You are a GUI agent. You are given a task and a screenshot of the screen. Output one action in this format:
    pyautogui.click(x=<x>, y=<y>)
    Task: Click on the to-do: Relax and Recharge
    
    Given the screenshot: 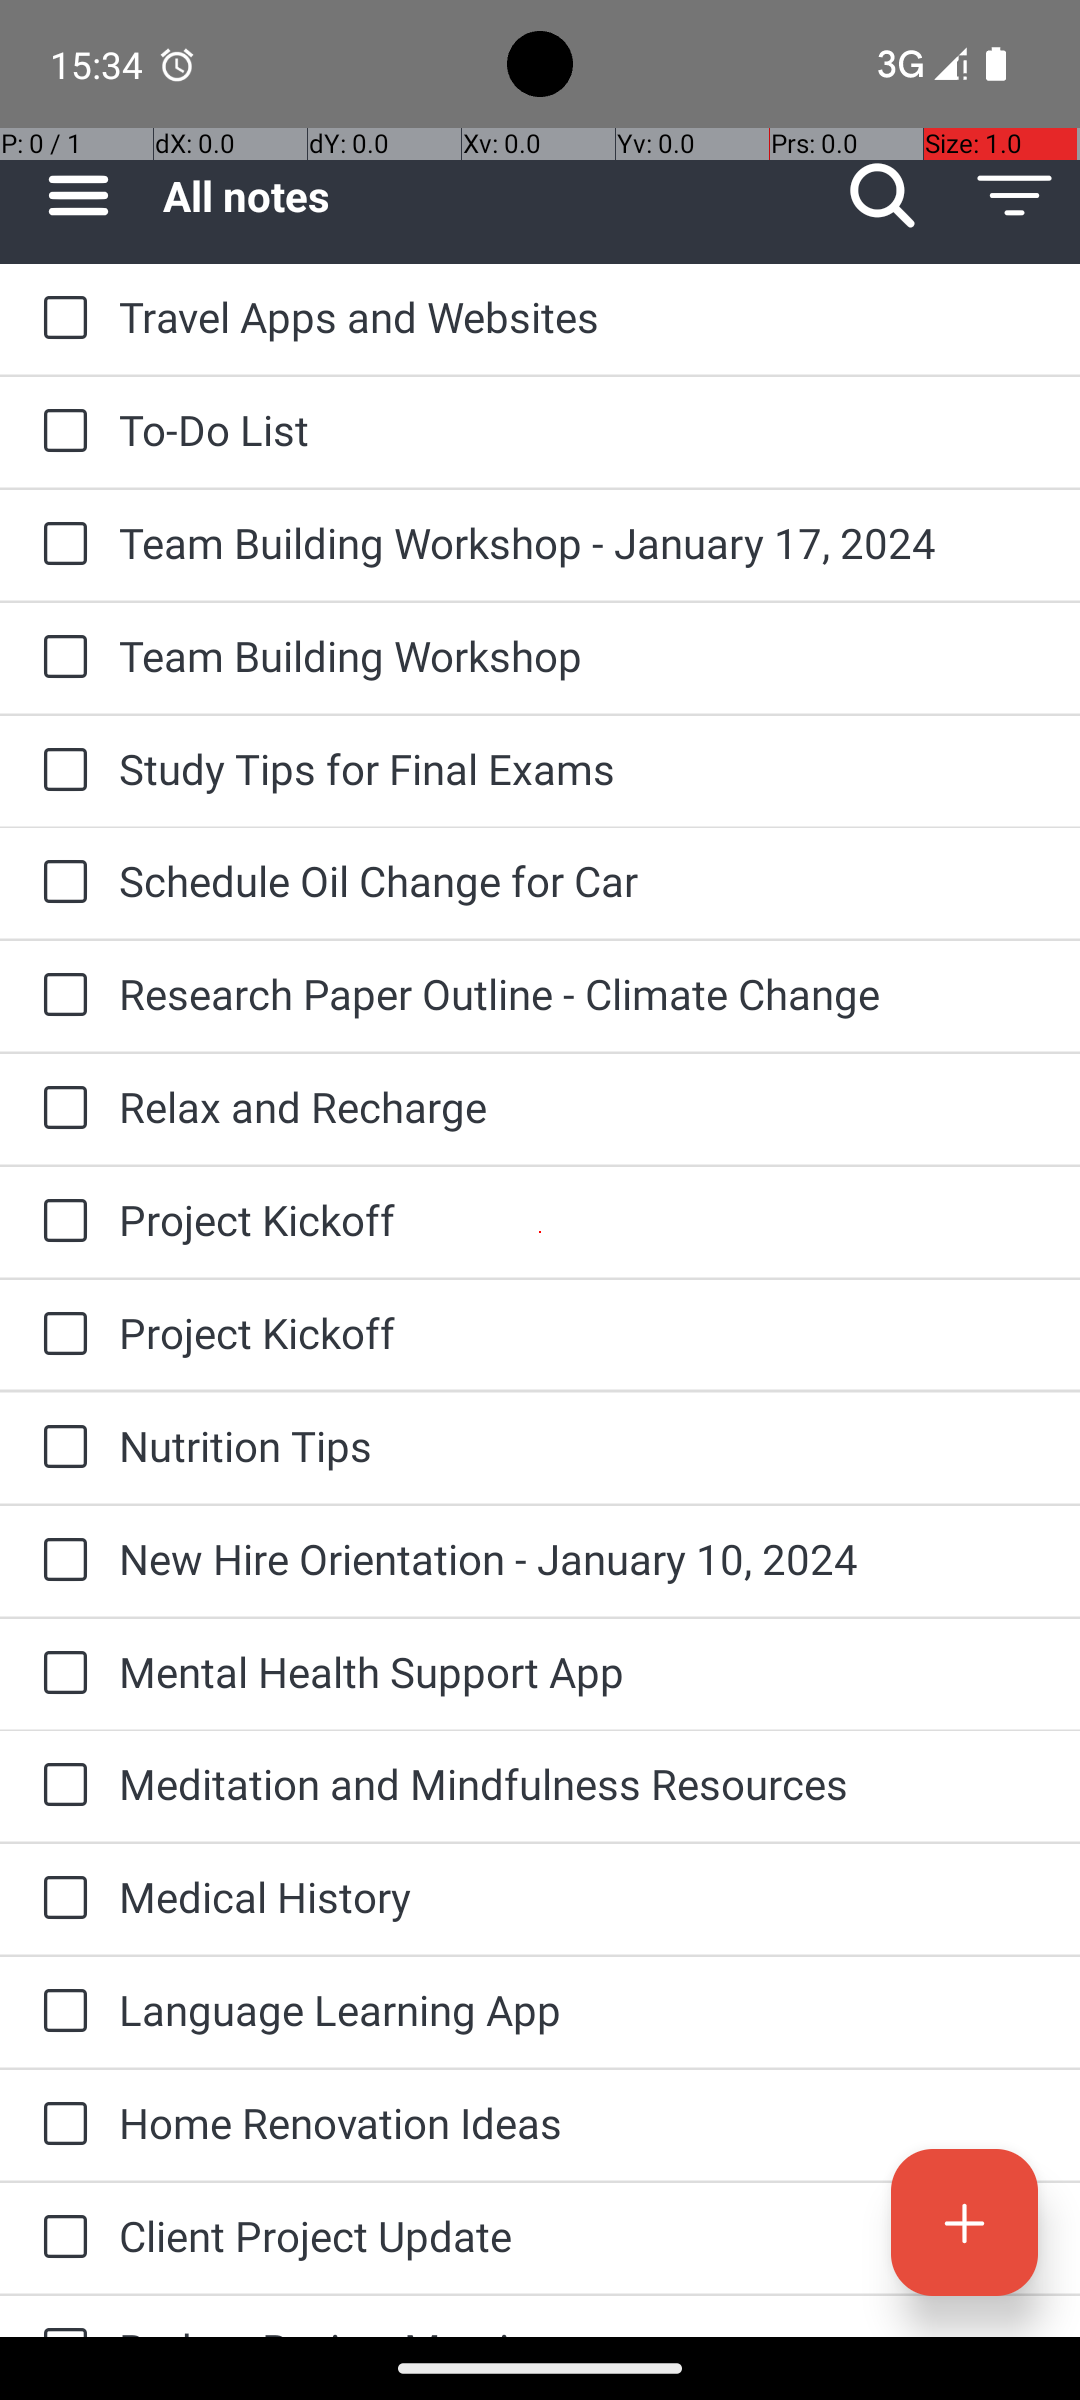 What is the action you would take?
    pyautogui.click(x=60, y=1110)
    